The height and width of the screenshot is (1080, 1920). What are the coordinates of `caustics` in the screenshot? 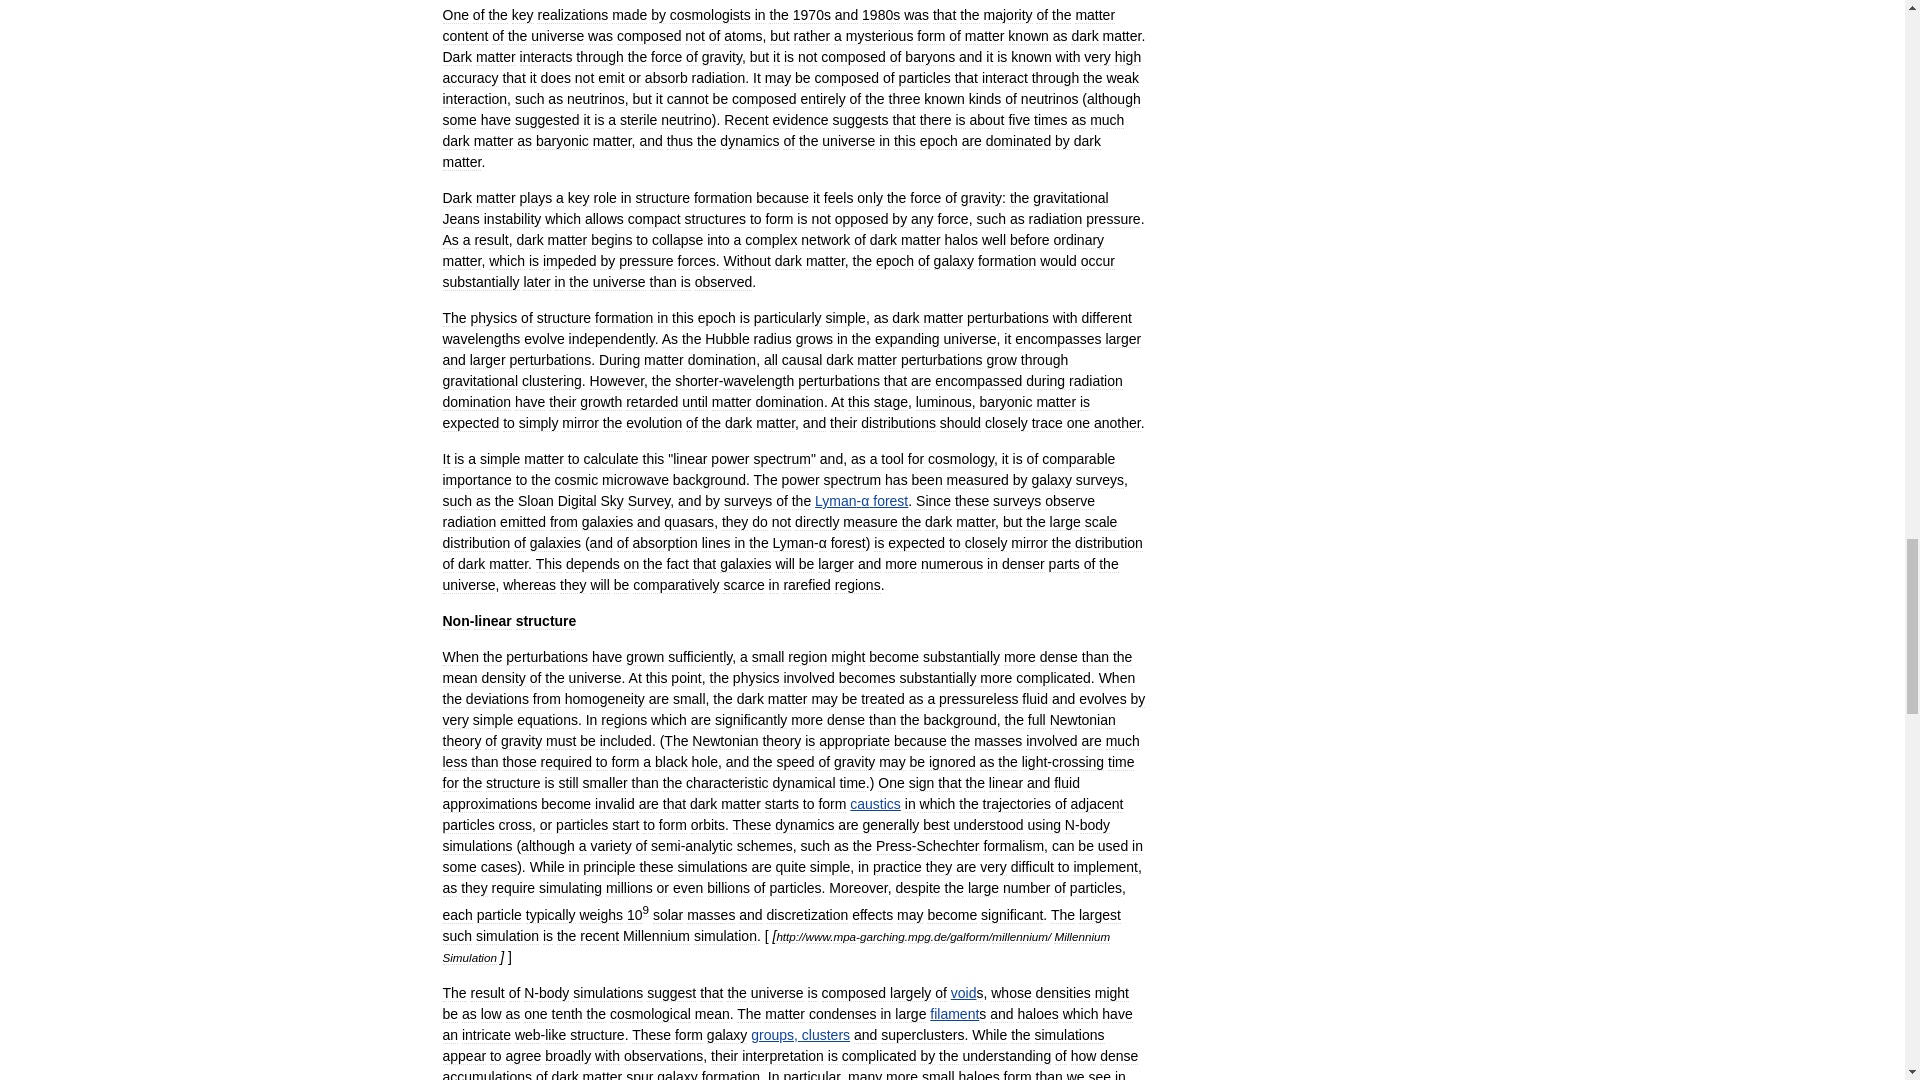 It's located at (875, 804).